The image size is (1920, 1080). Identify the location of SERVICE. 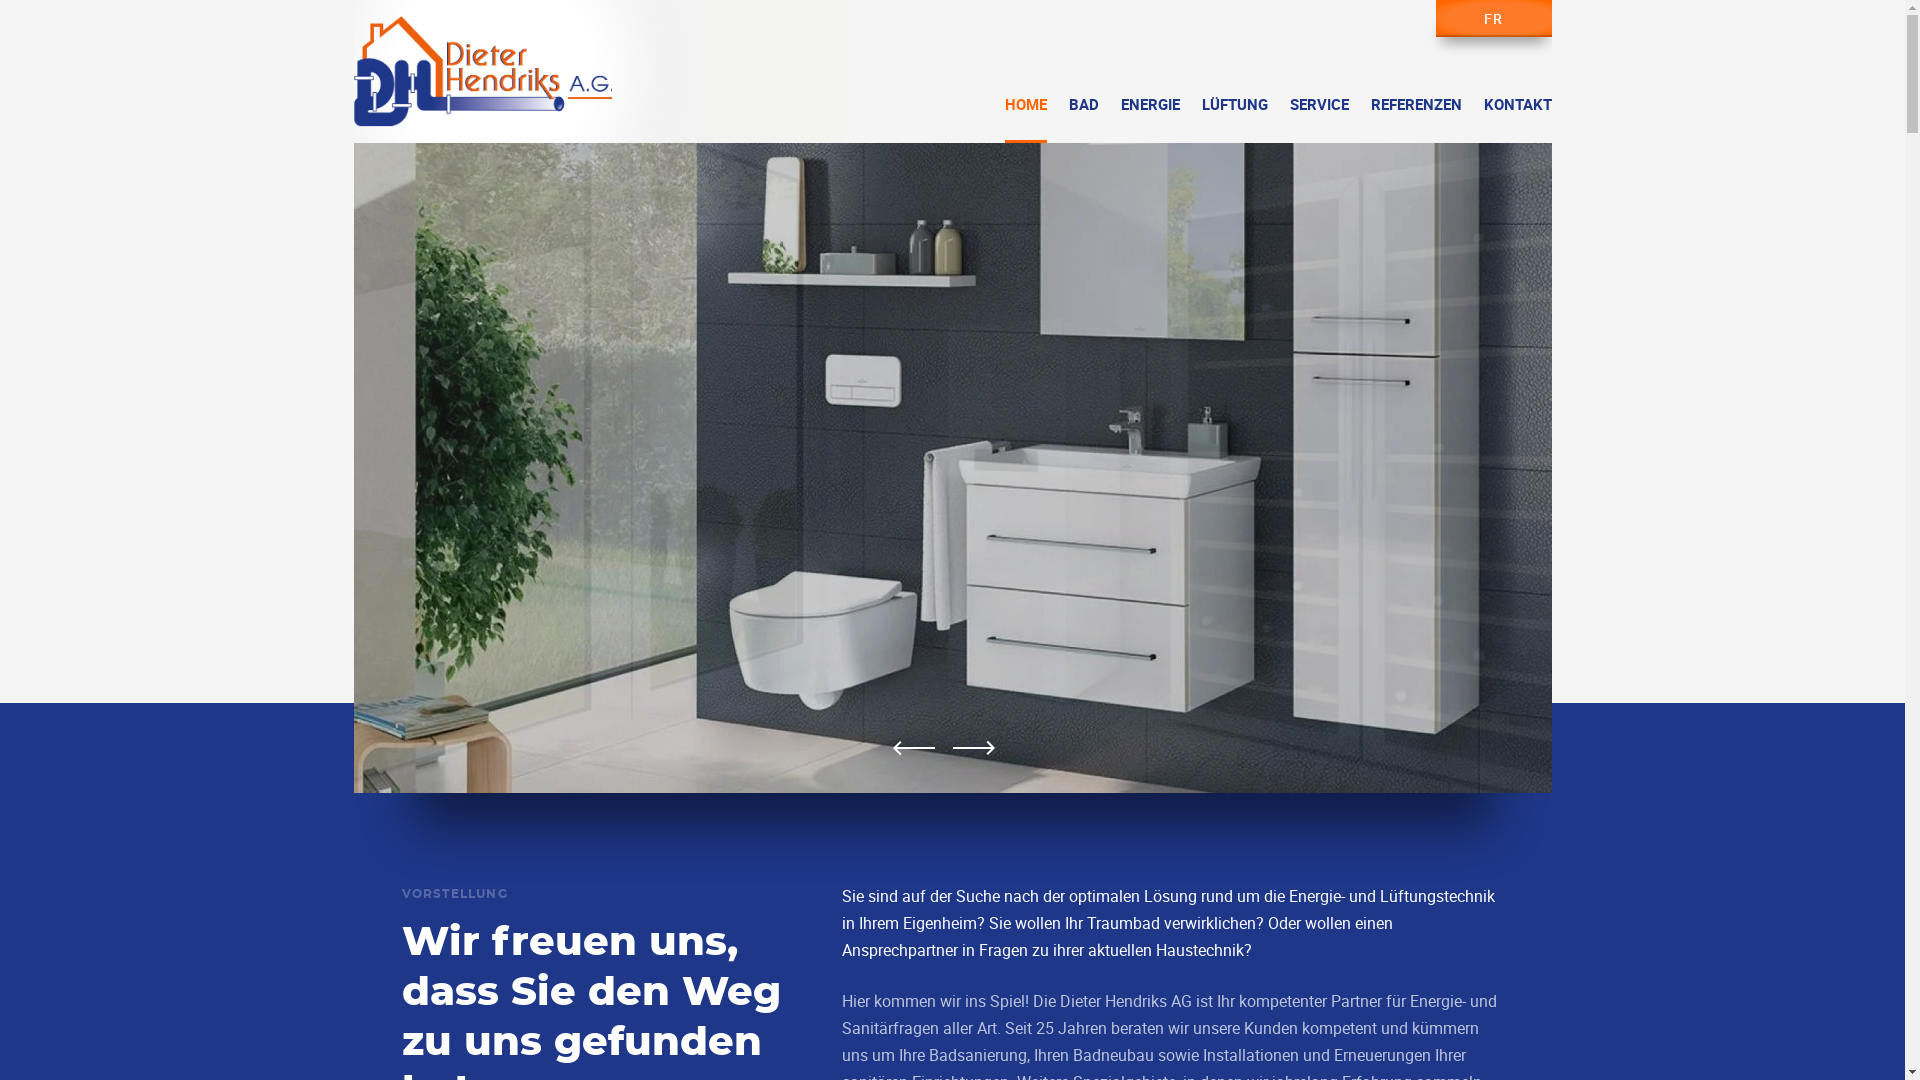
(1320, 120).